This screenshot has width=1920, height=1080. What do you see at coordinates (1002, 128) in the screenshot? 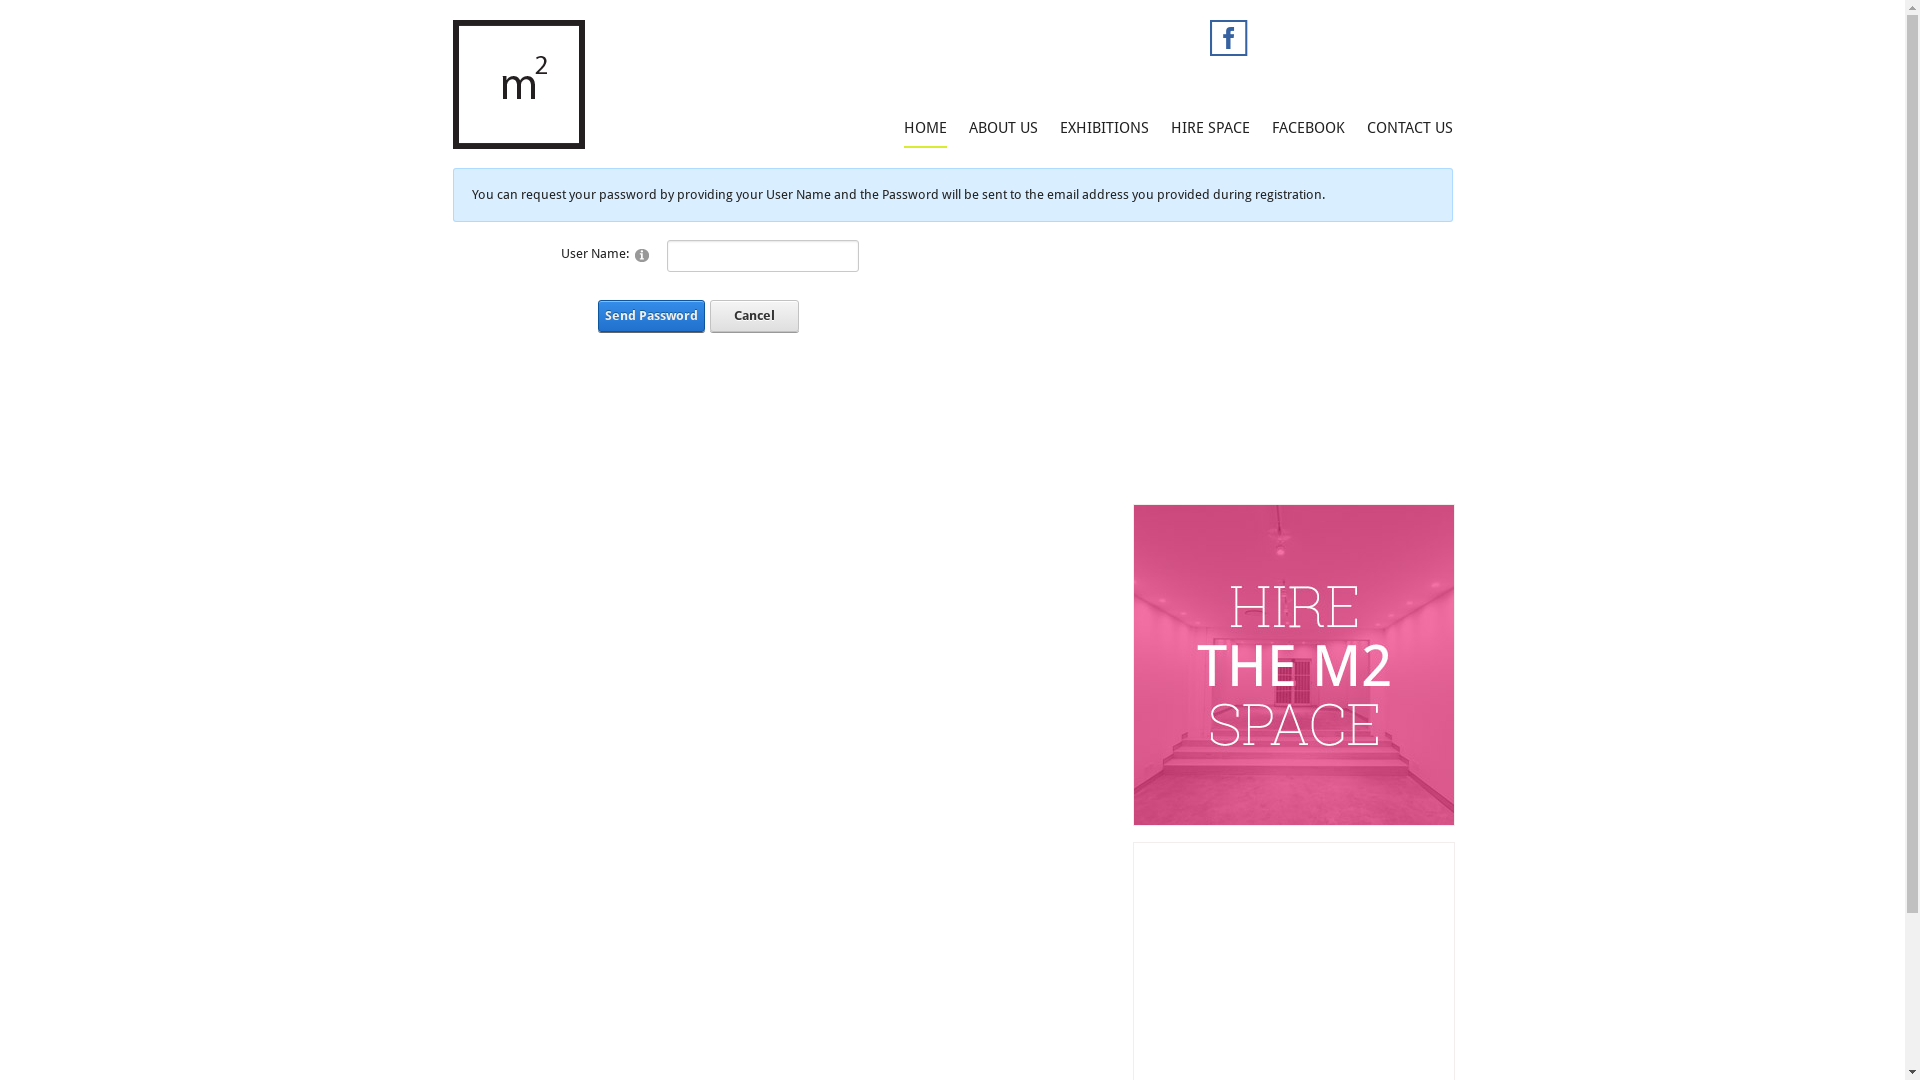
I see `ABOUT US` at bounding box center [1002, 128].